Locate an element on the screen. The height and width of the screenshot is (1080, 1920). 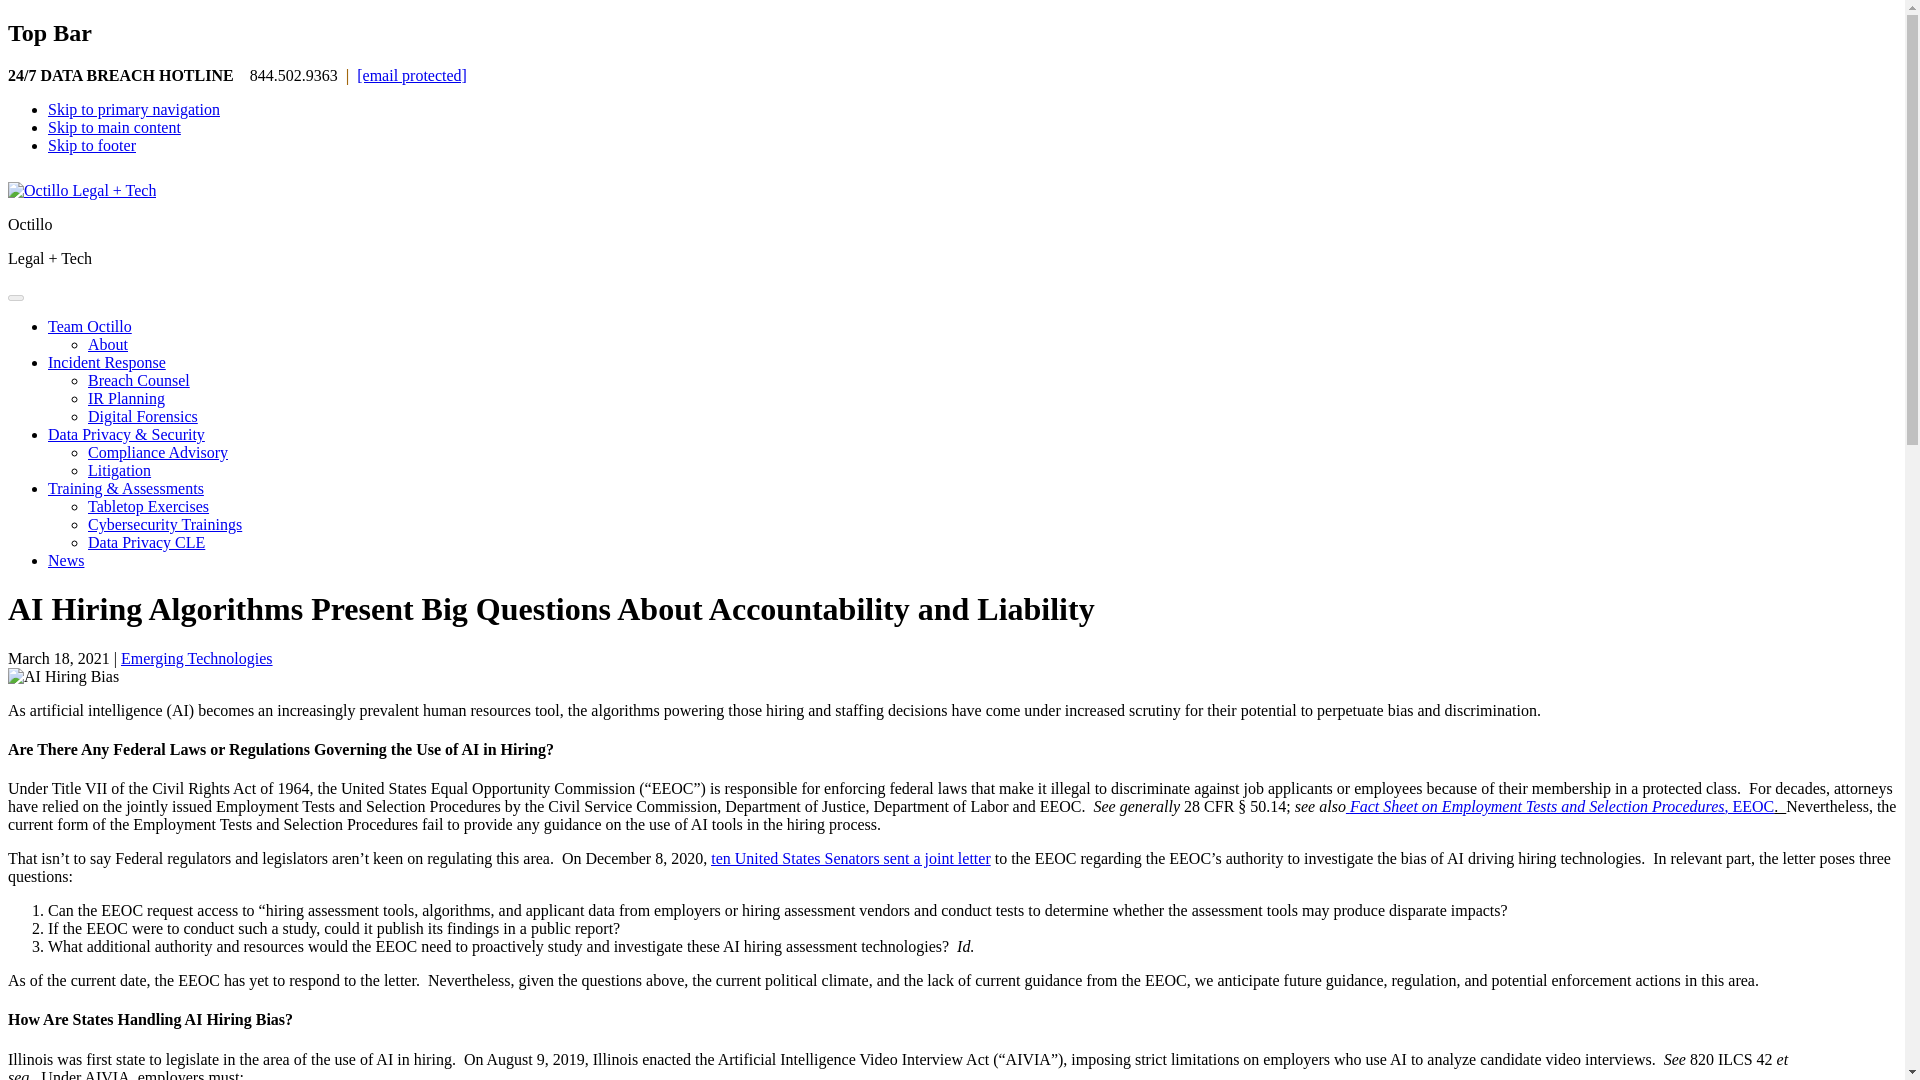
Breach Counsel is located at coordinates (139, 380).